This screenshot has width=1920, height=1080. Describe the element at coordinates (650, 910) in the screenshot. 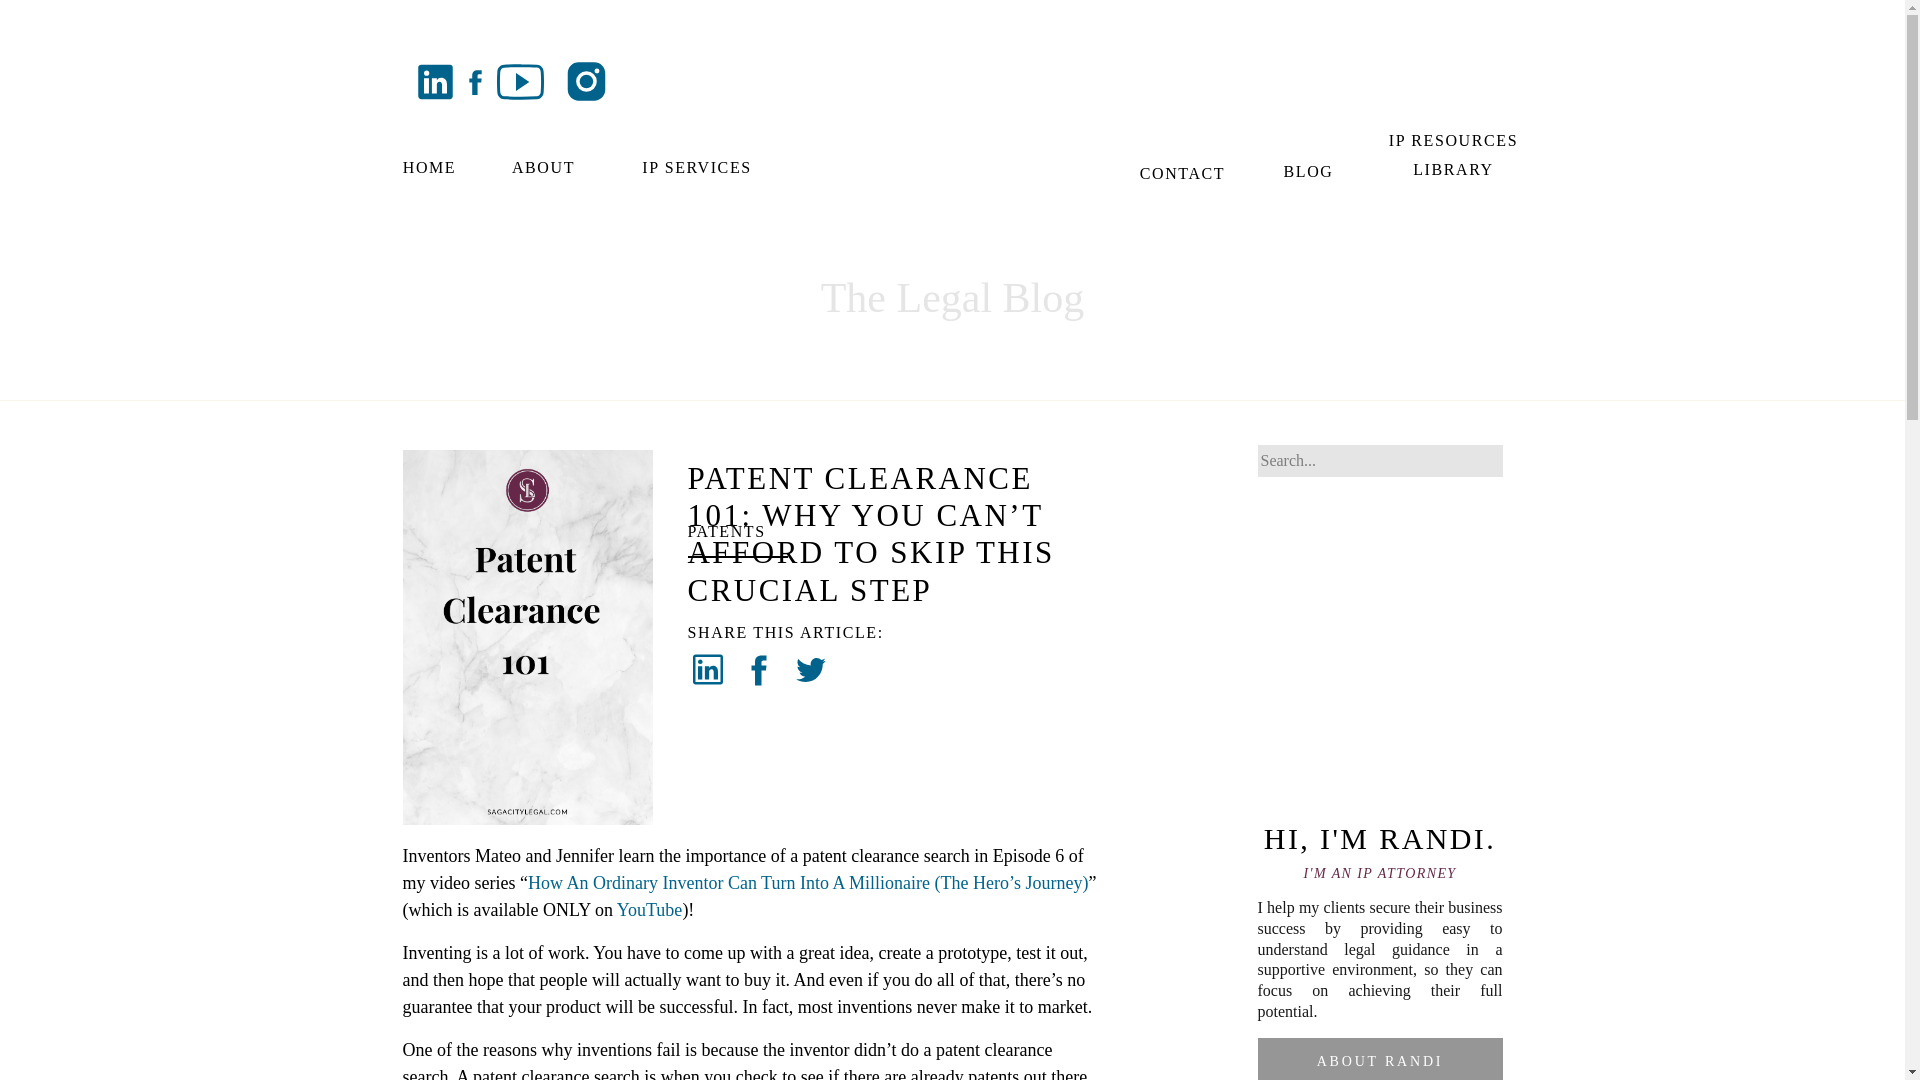

I see `YouTube` at that location.